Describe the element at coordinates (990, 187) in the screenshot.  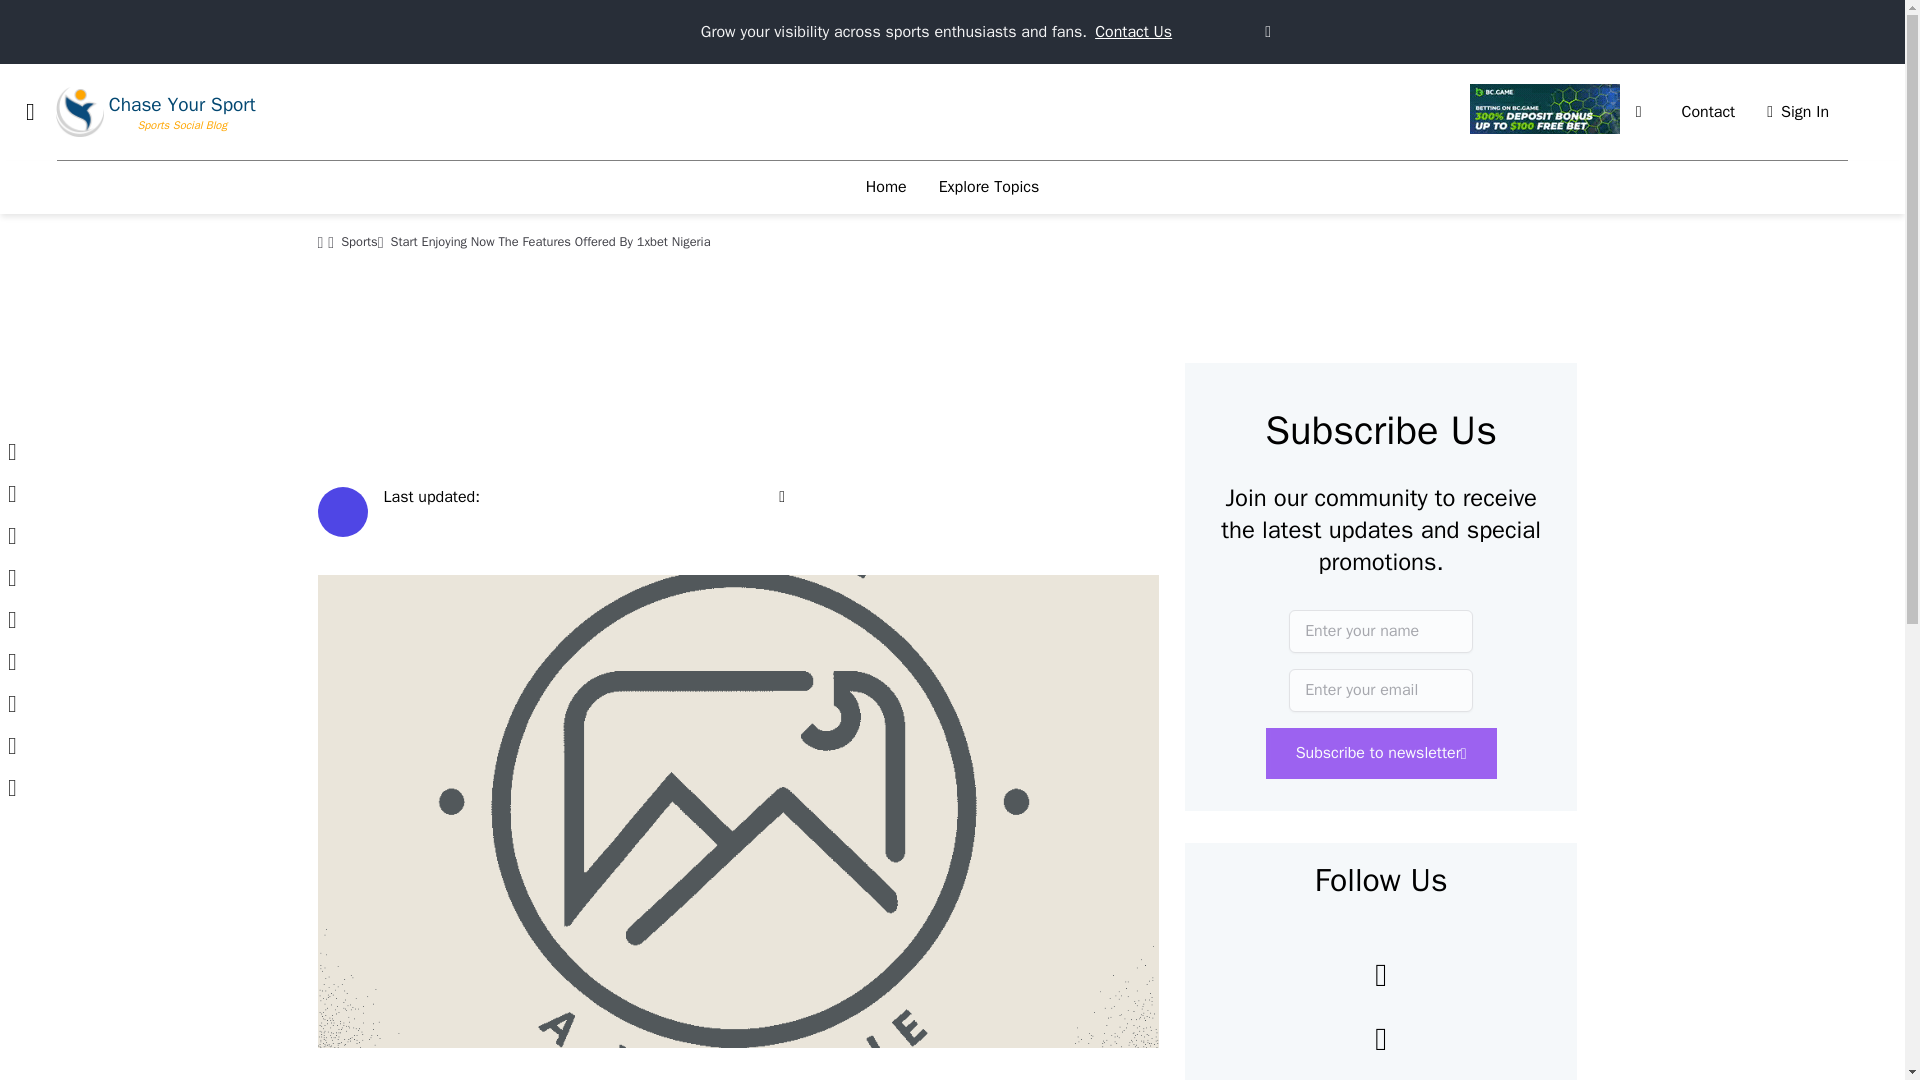
I see `Explore Topics` at that location.